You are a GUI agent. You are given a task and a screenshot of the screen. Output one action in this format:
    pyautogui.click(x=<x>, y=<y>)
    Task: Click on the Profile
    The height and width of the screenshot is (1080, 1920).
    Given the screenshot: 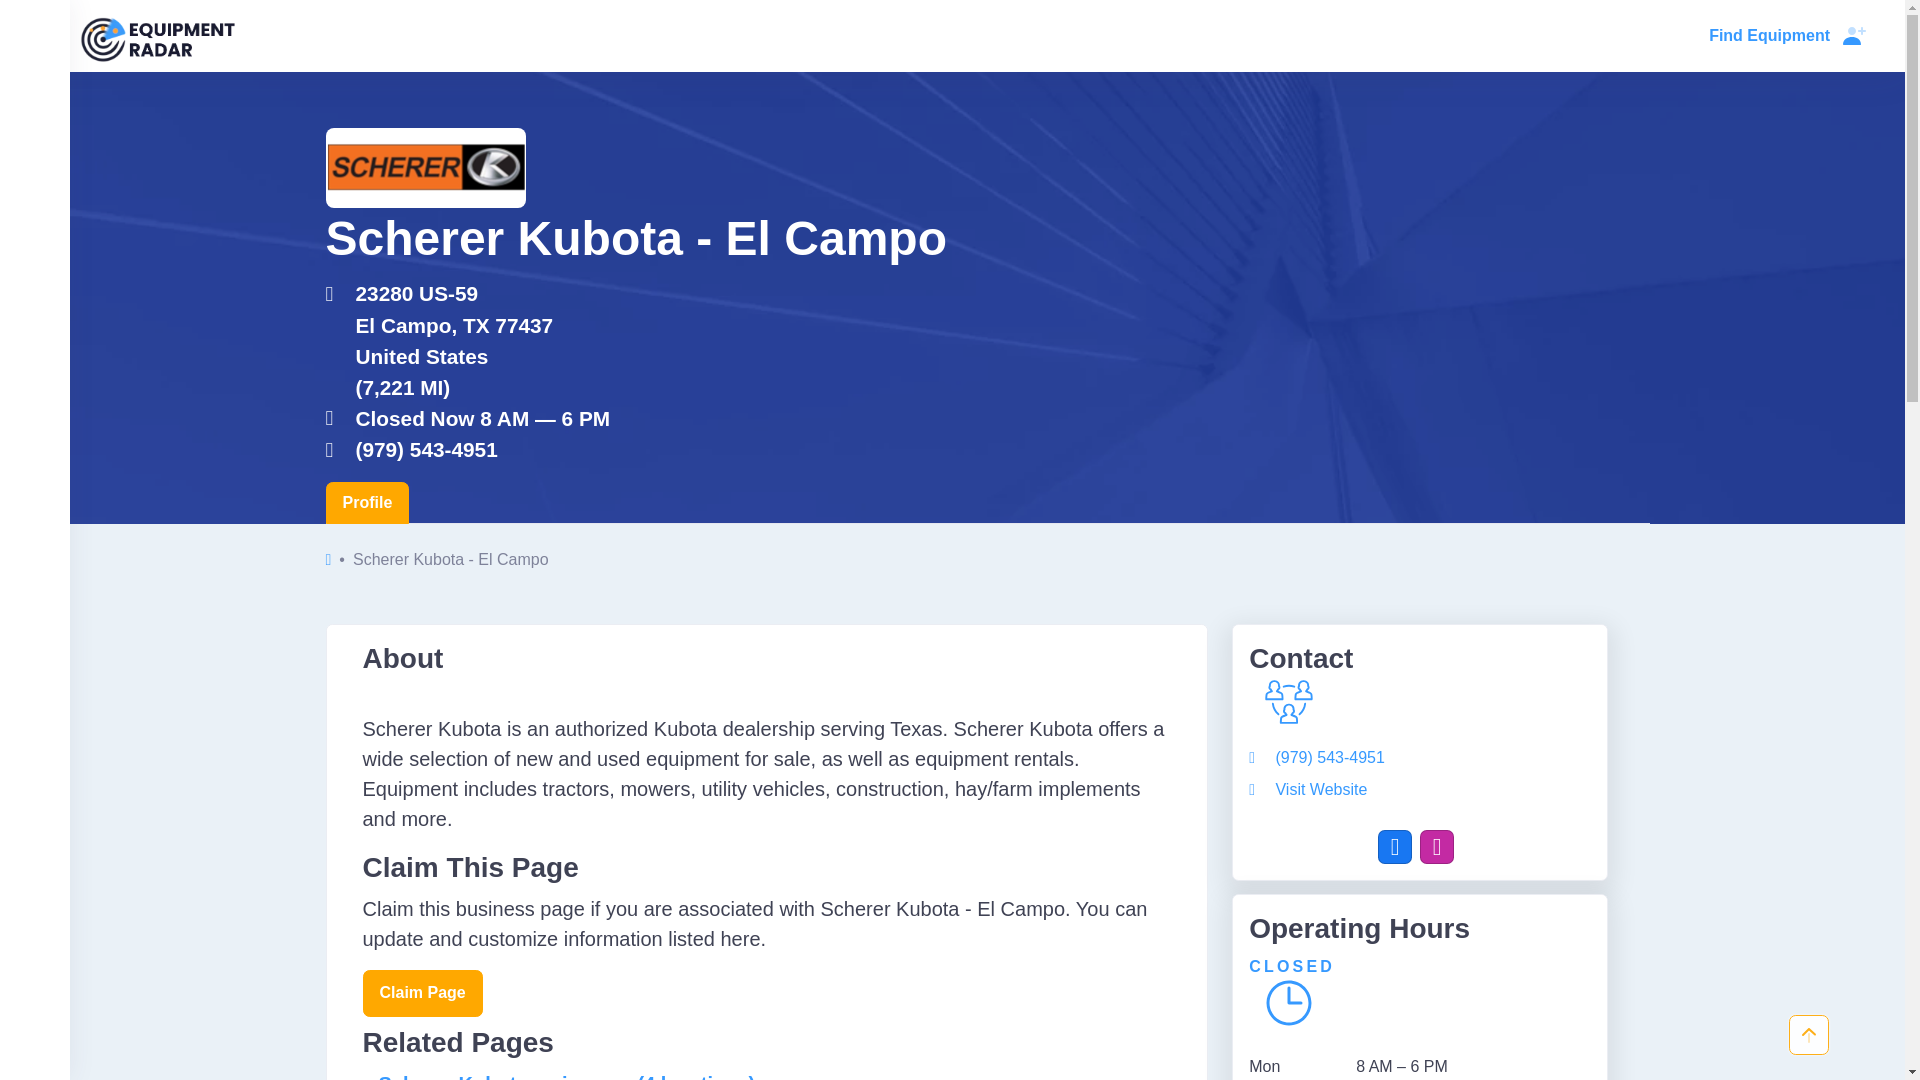 What is the action you would take?
    pyautogui.click(x=368, y=502)
    